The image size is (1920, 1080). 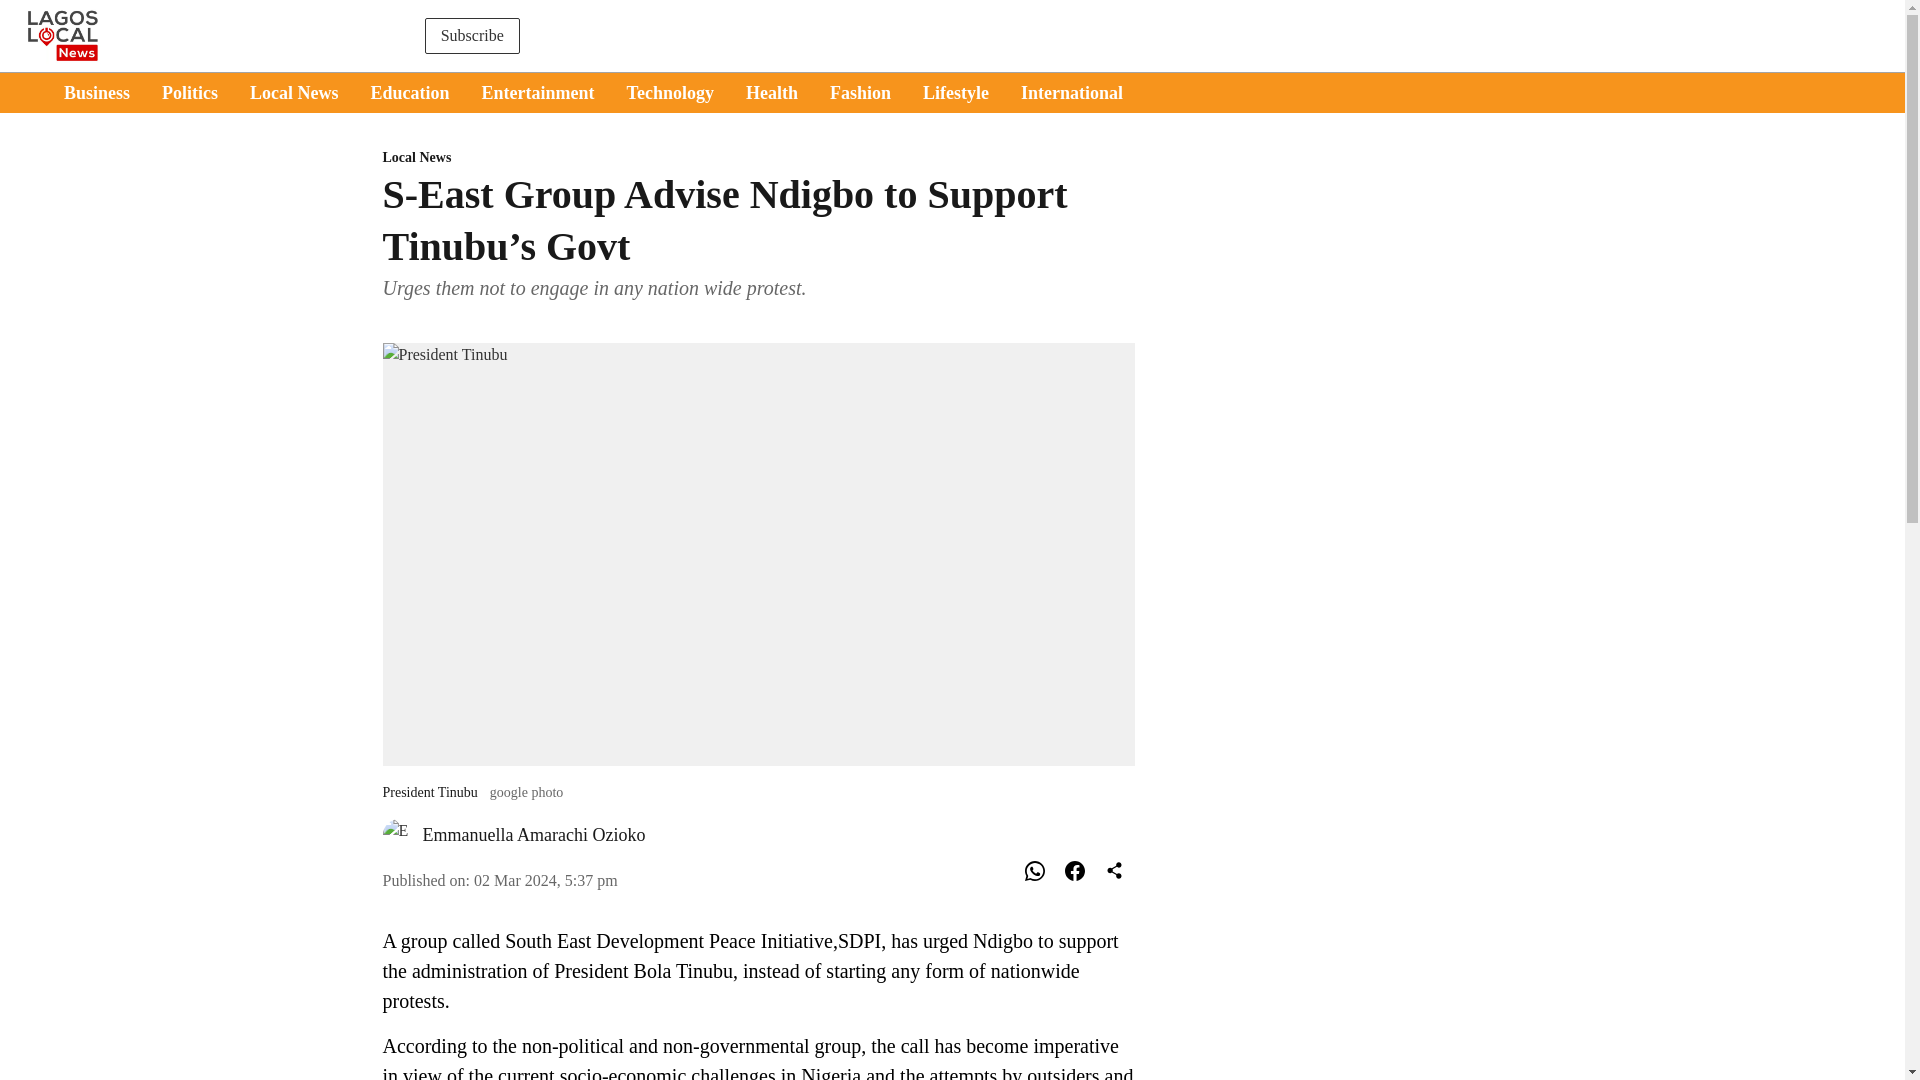 What do you see at coordinates (860, 92) in the screenshot?
I see `Fashion` at bounding box center [860, 92].